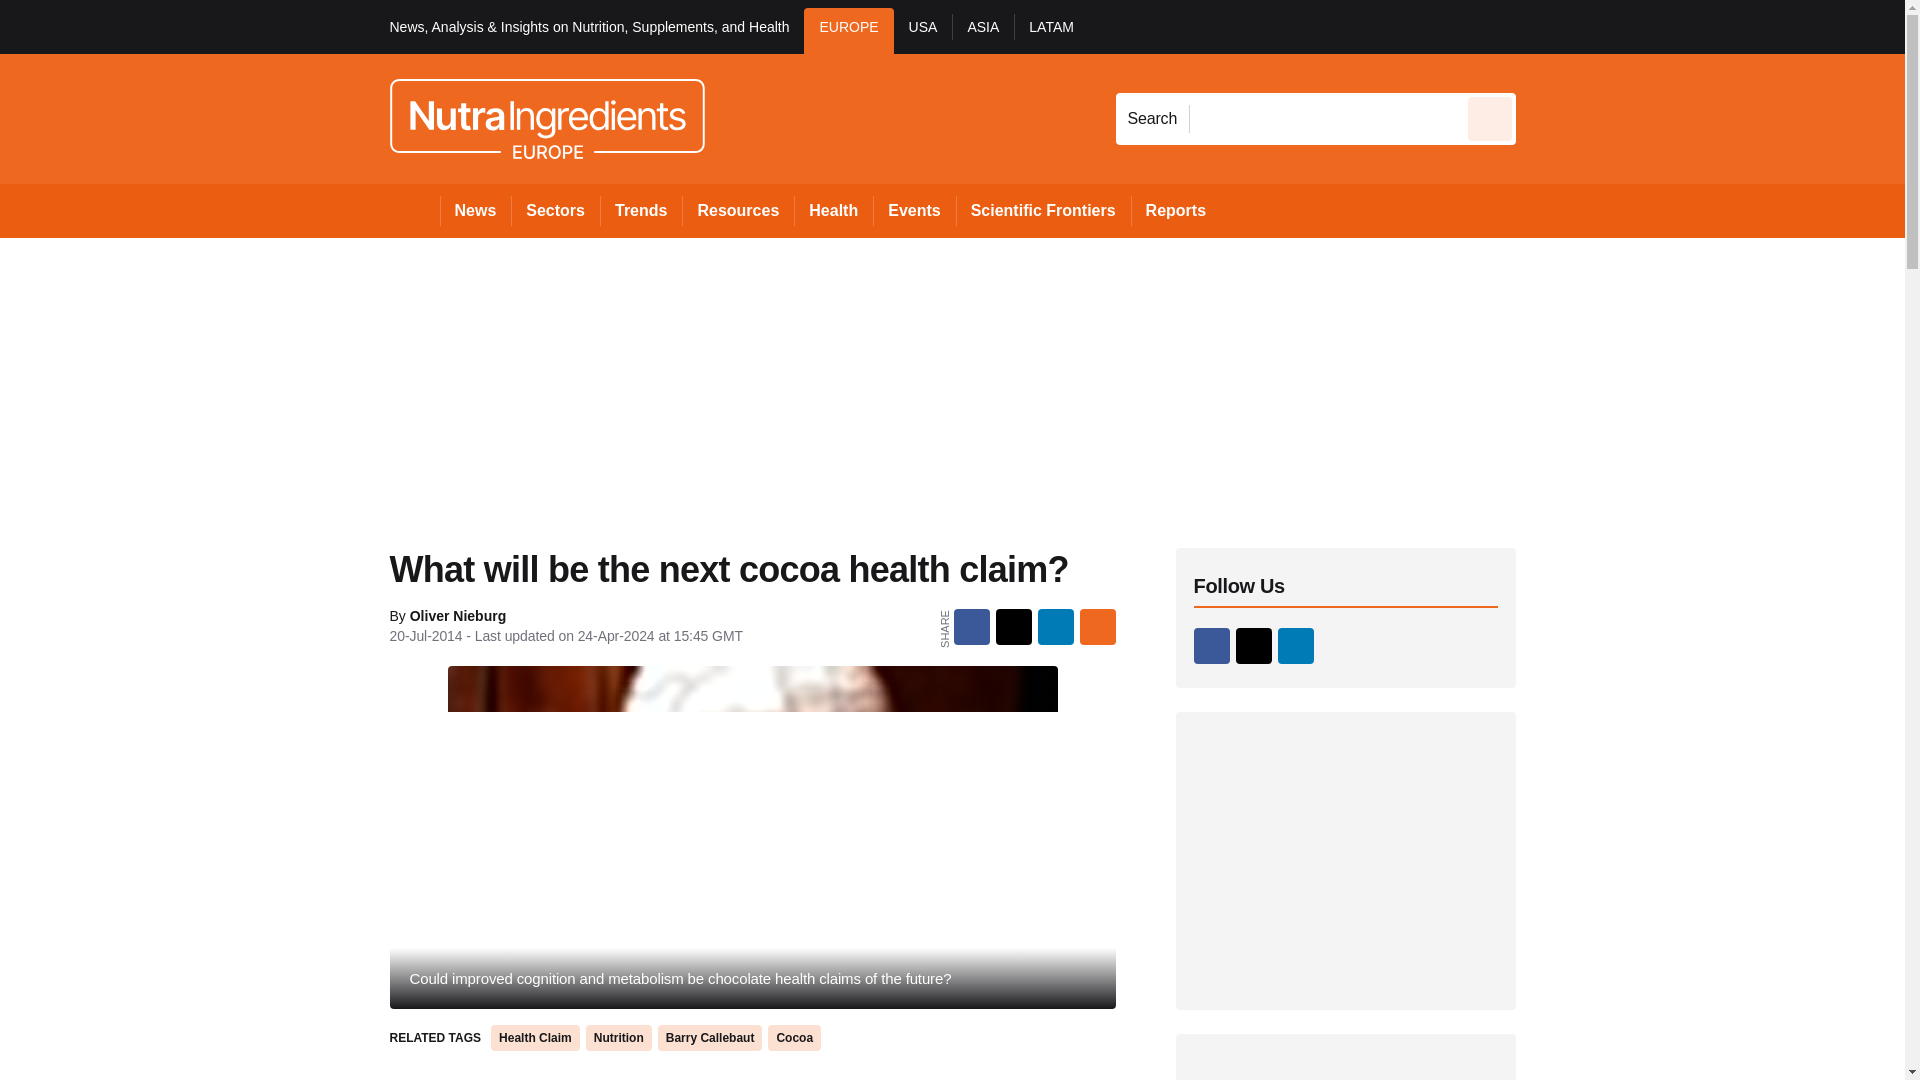 The height and width of the screenshot is (1080, 1920). What do you see at coordinates (982, 30) in the screenshot?
I see `ASIA` at bounding box center [982, 30].